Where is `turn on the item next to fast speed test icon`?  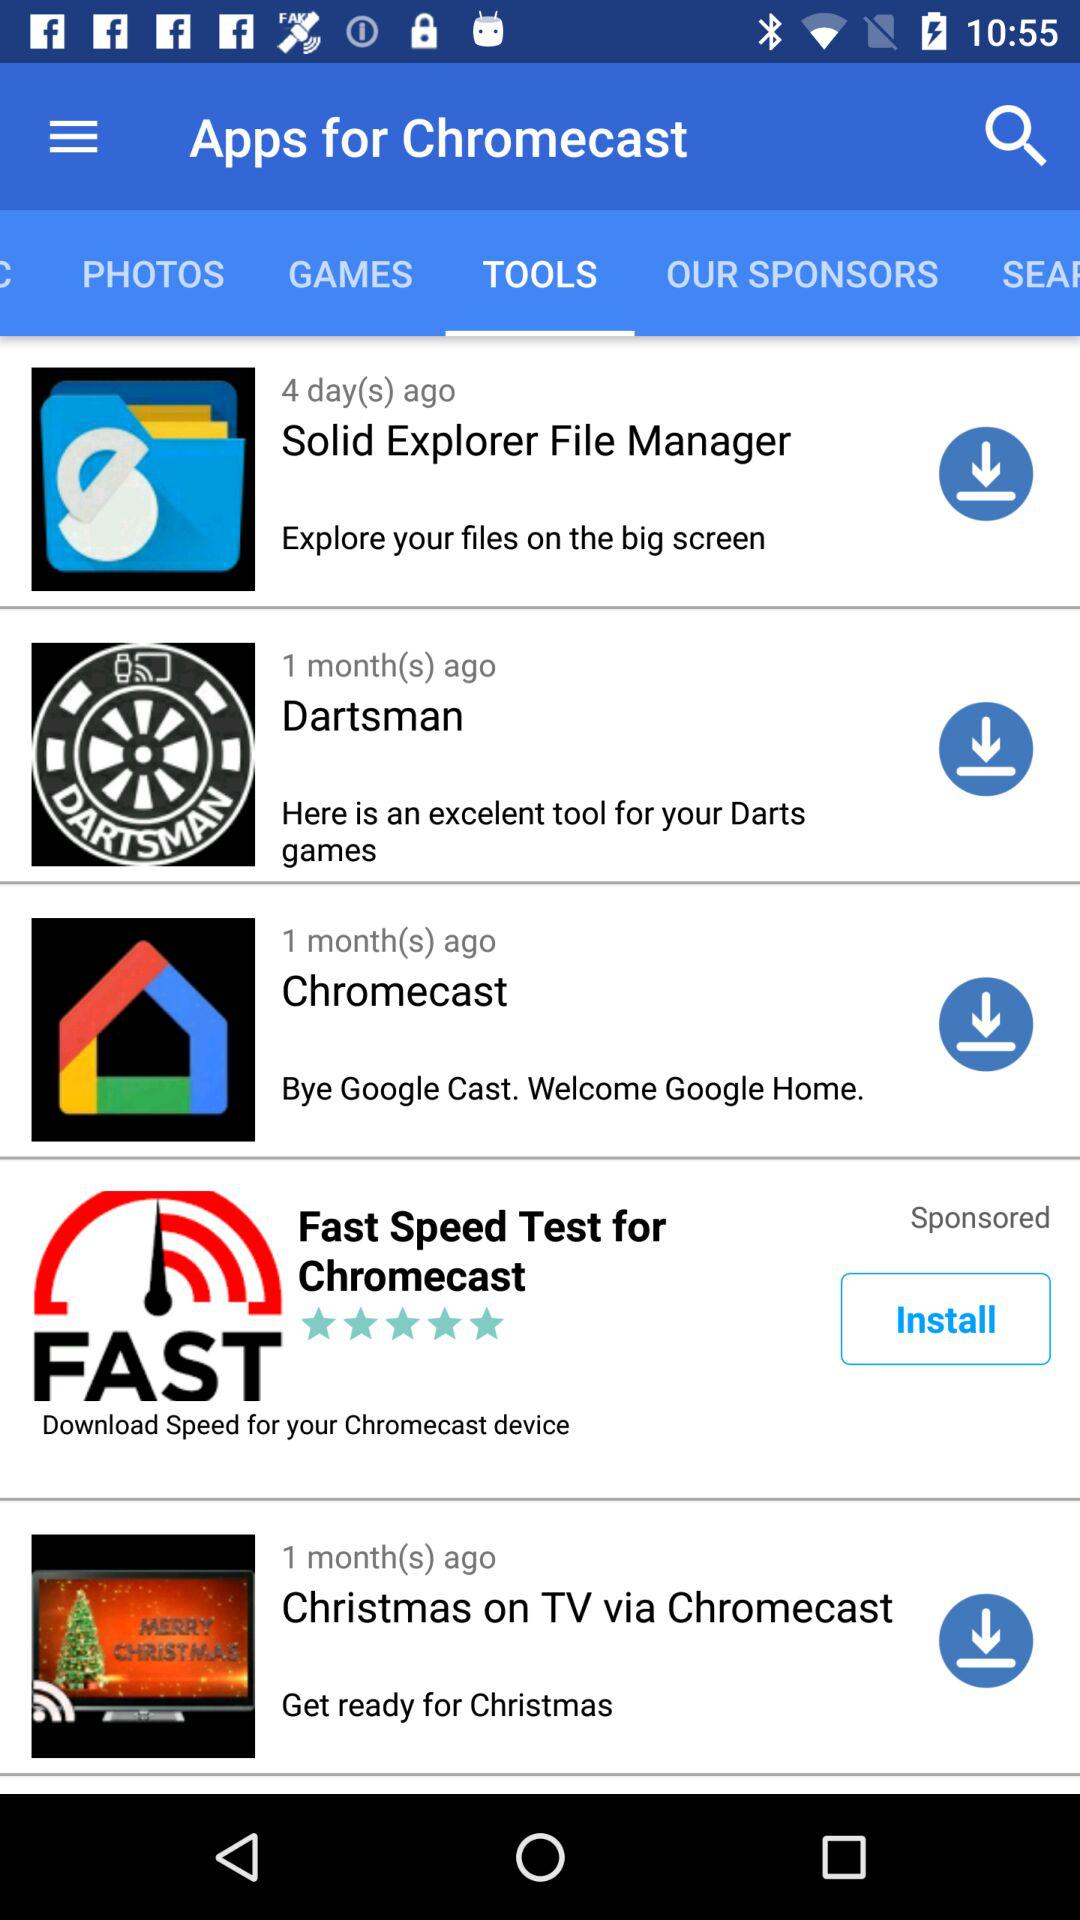
turn on the item next to fast speed test icon is located at coordinates (945, 1318).